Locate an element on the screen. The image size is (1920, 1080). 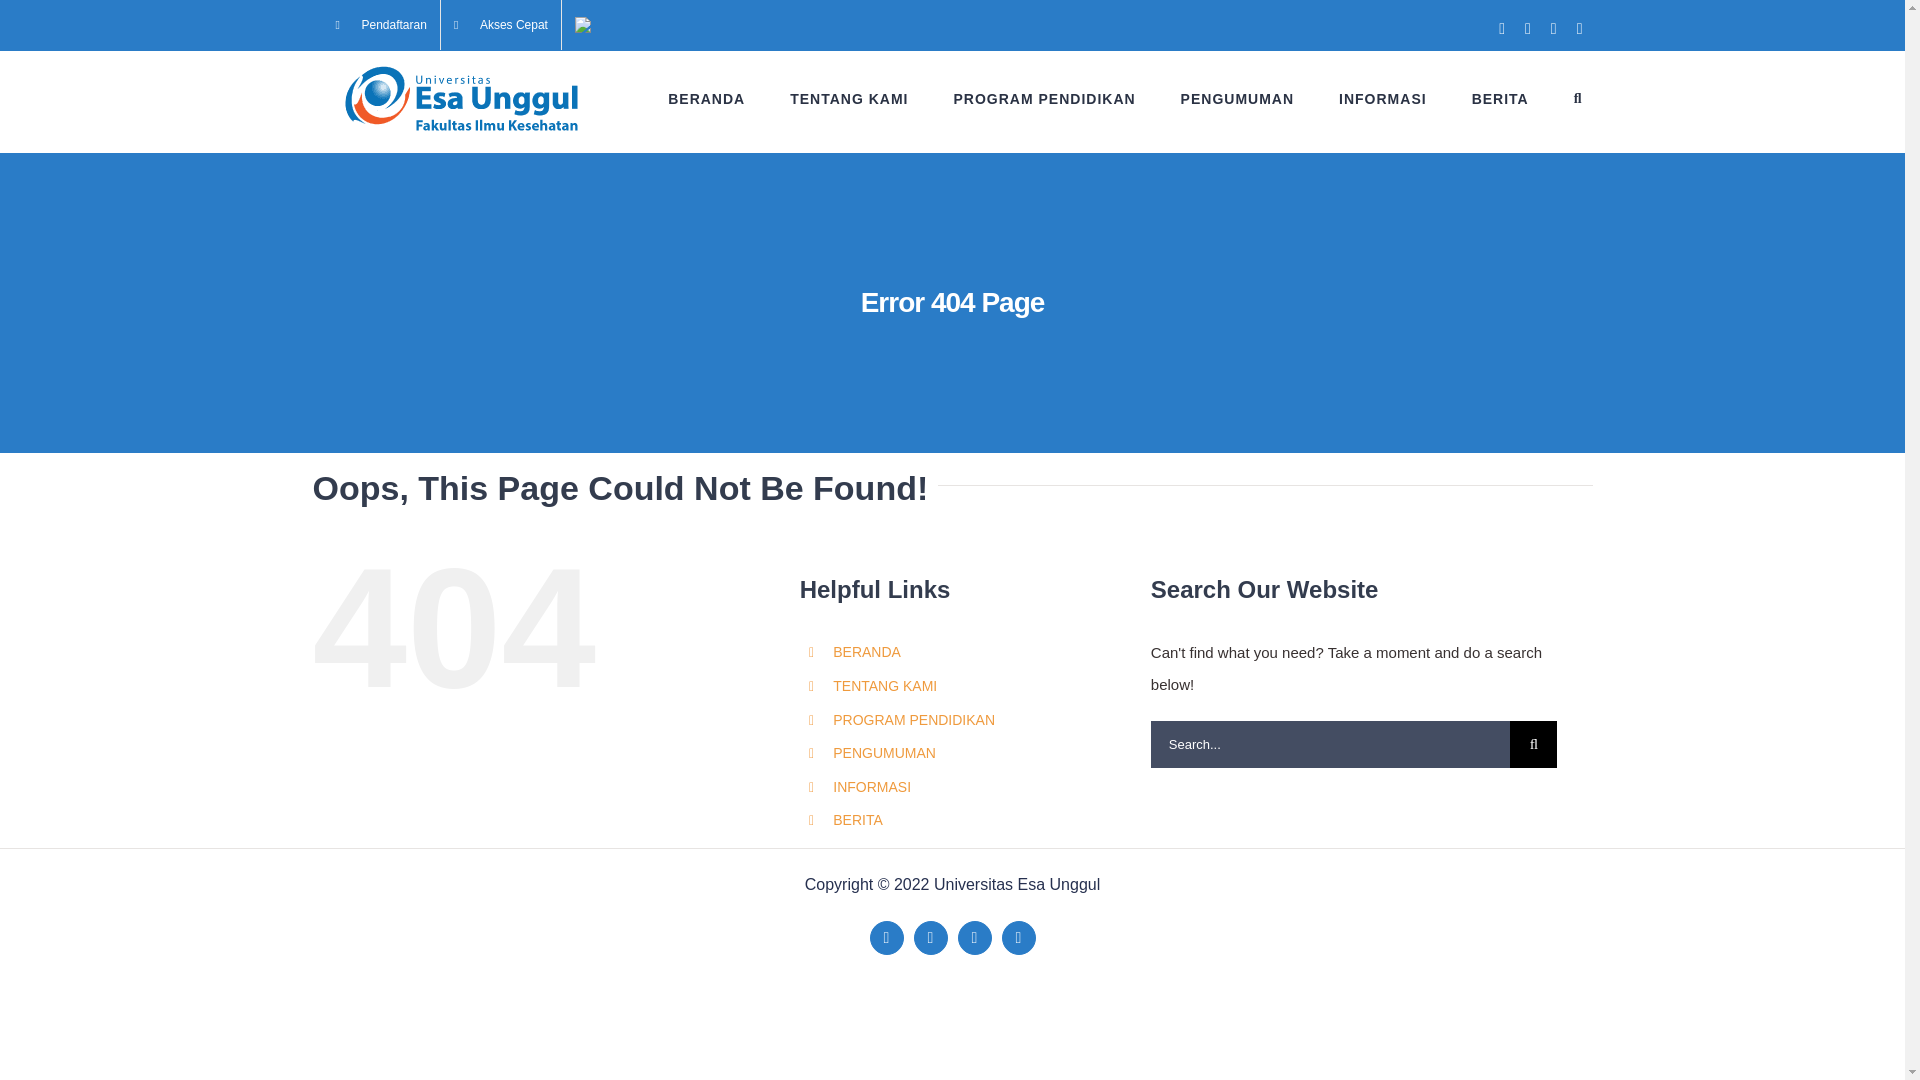
TENTANG KAMI is located at coordinates (848, 98).